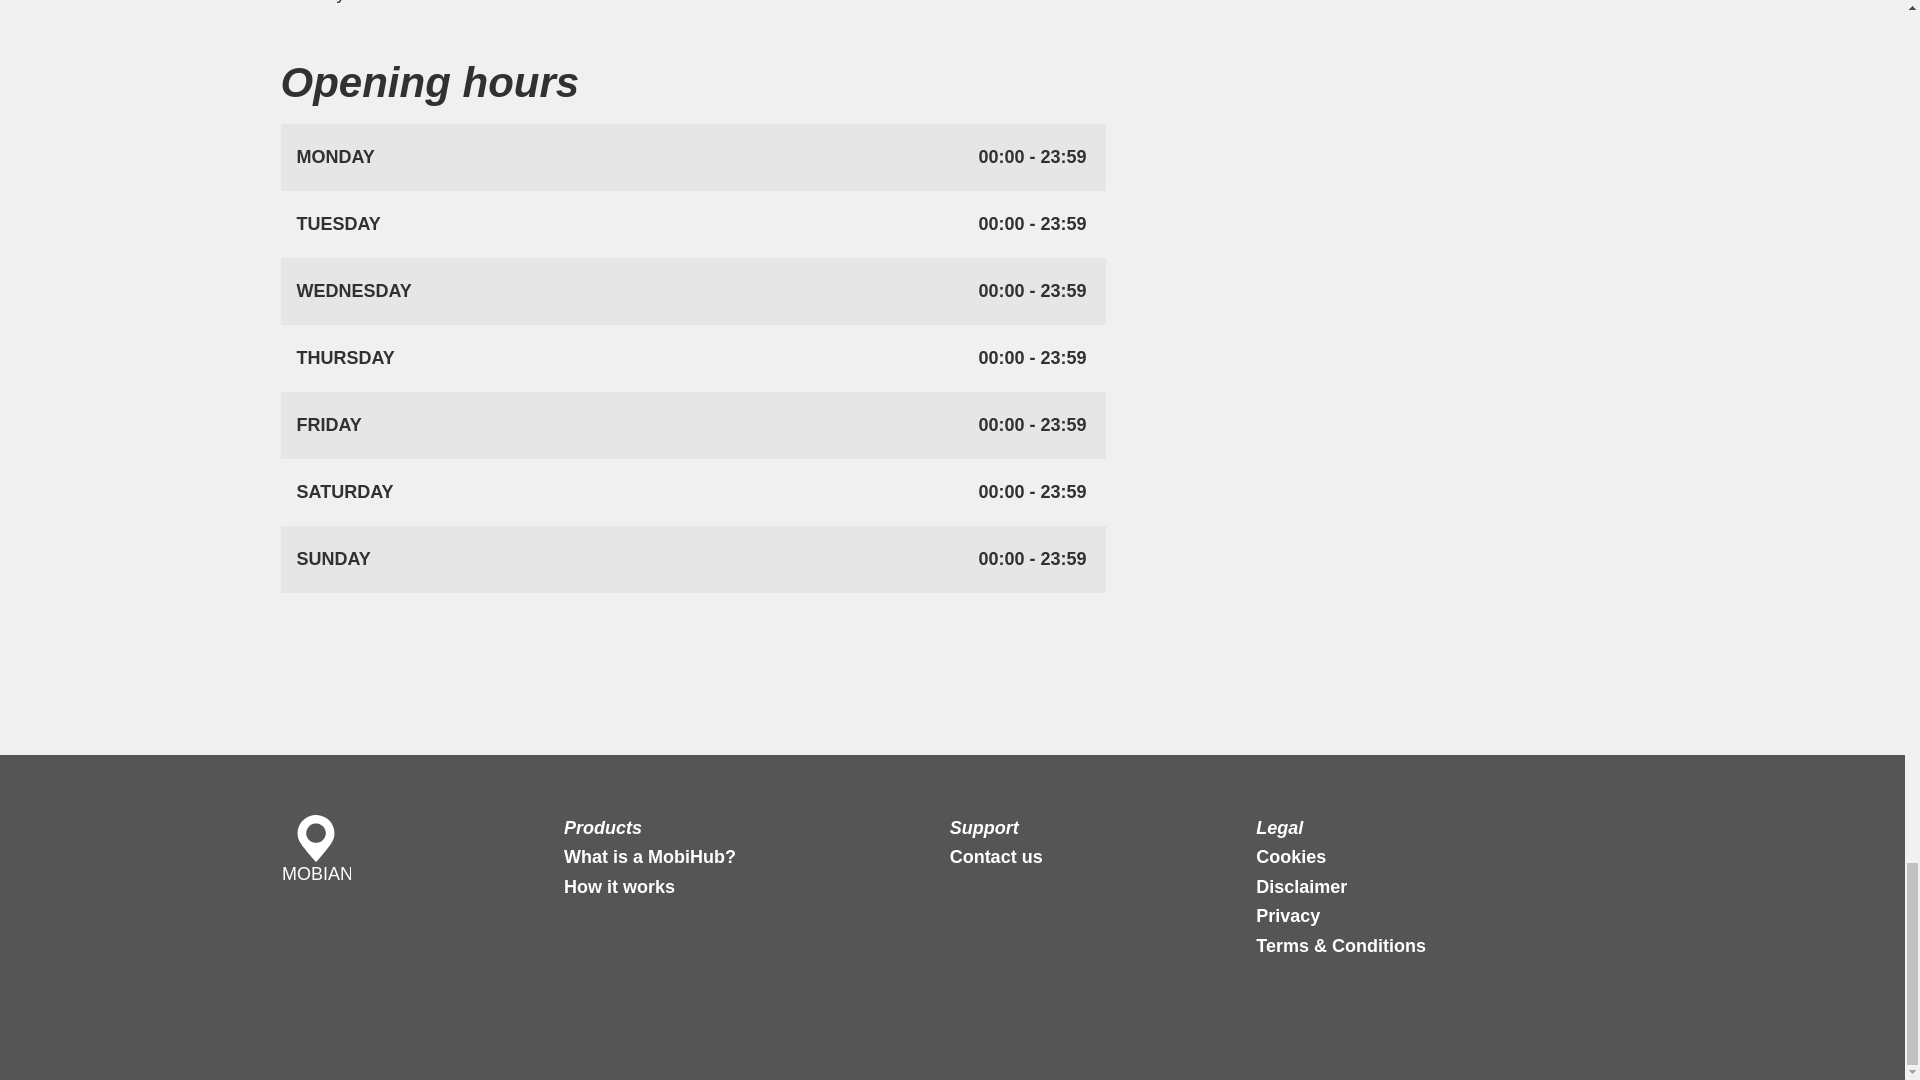  I want to click on How it works, so click(620, 886).